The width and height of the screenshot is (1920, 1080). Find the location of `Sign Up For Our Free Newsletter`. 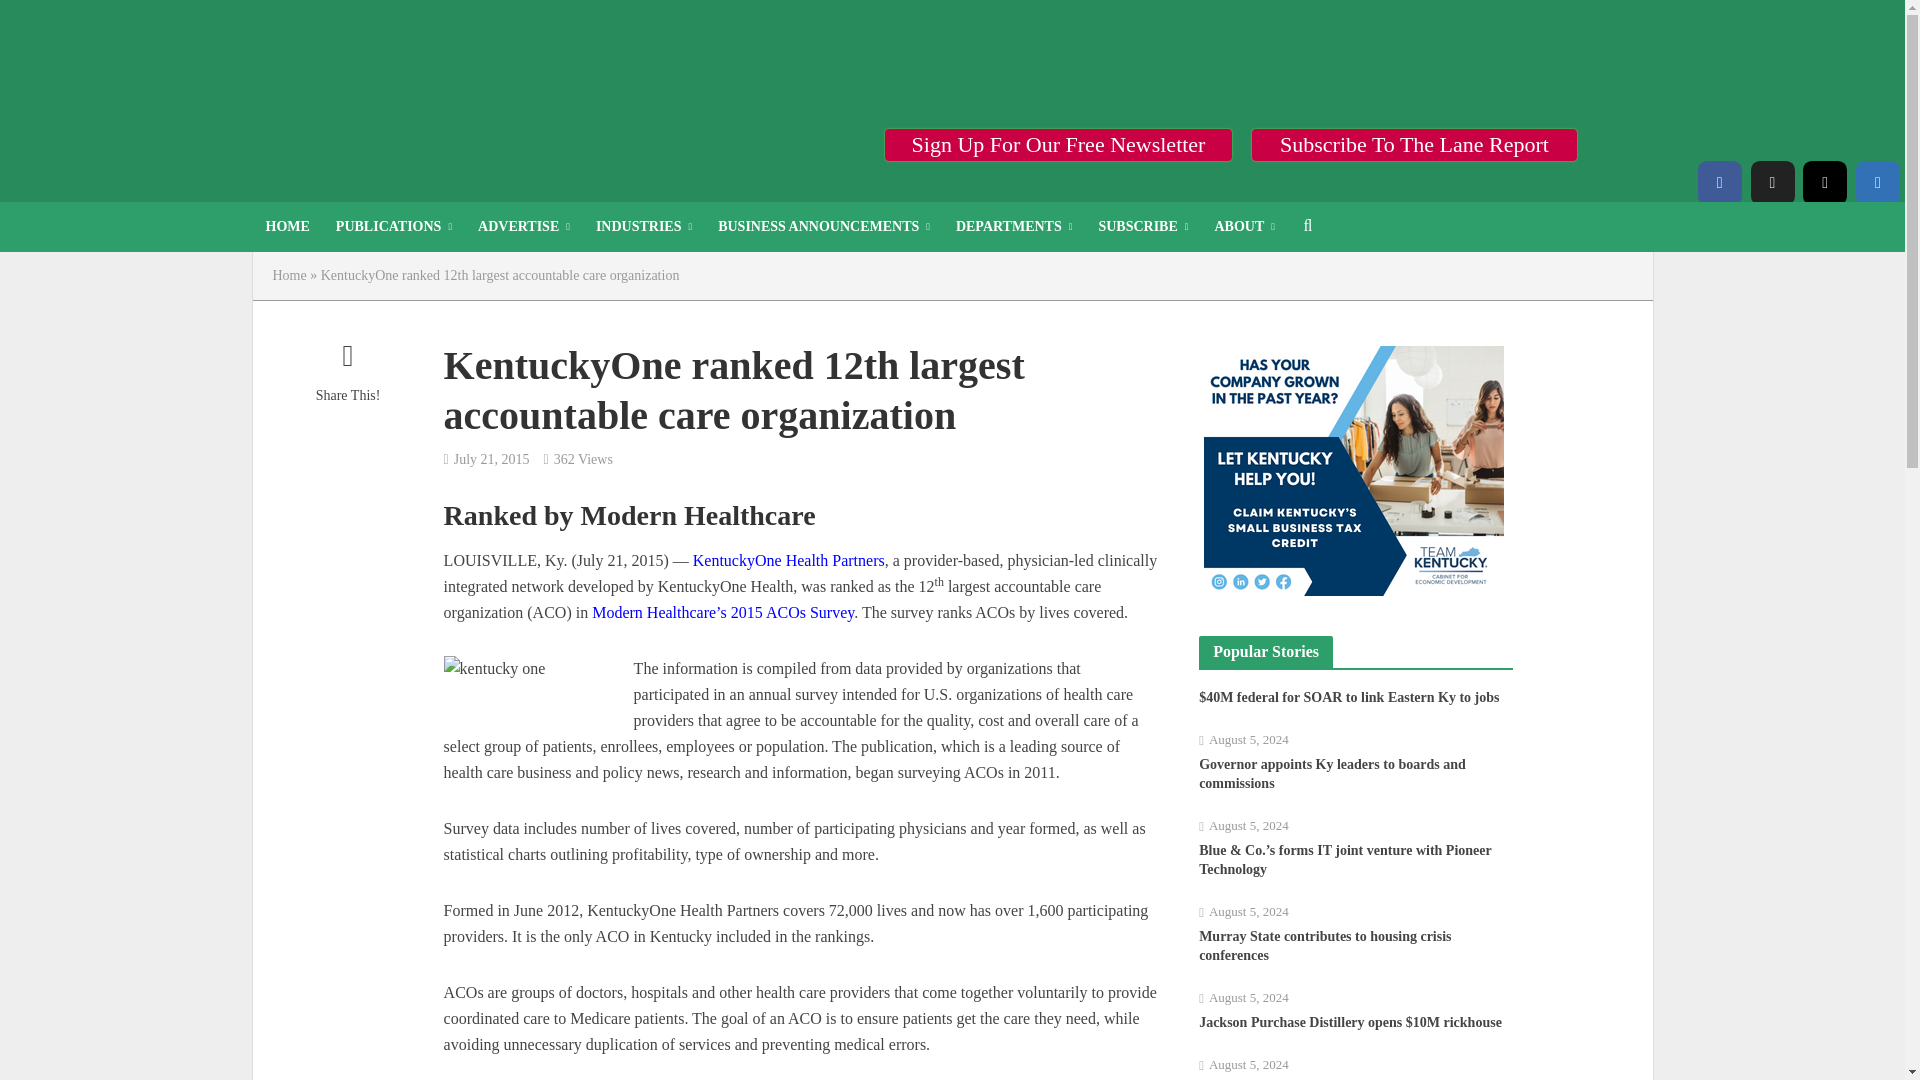

Sign Up For Our Free Newsletter is located at coordinates (1058, 144).